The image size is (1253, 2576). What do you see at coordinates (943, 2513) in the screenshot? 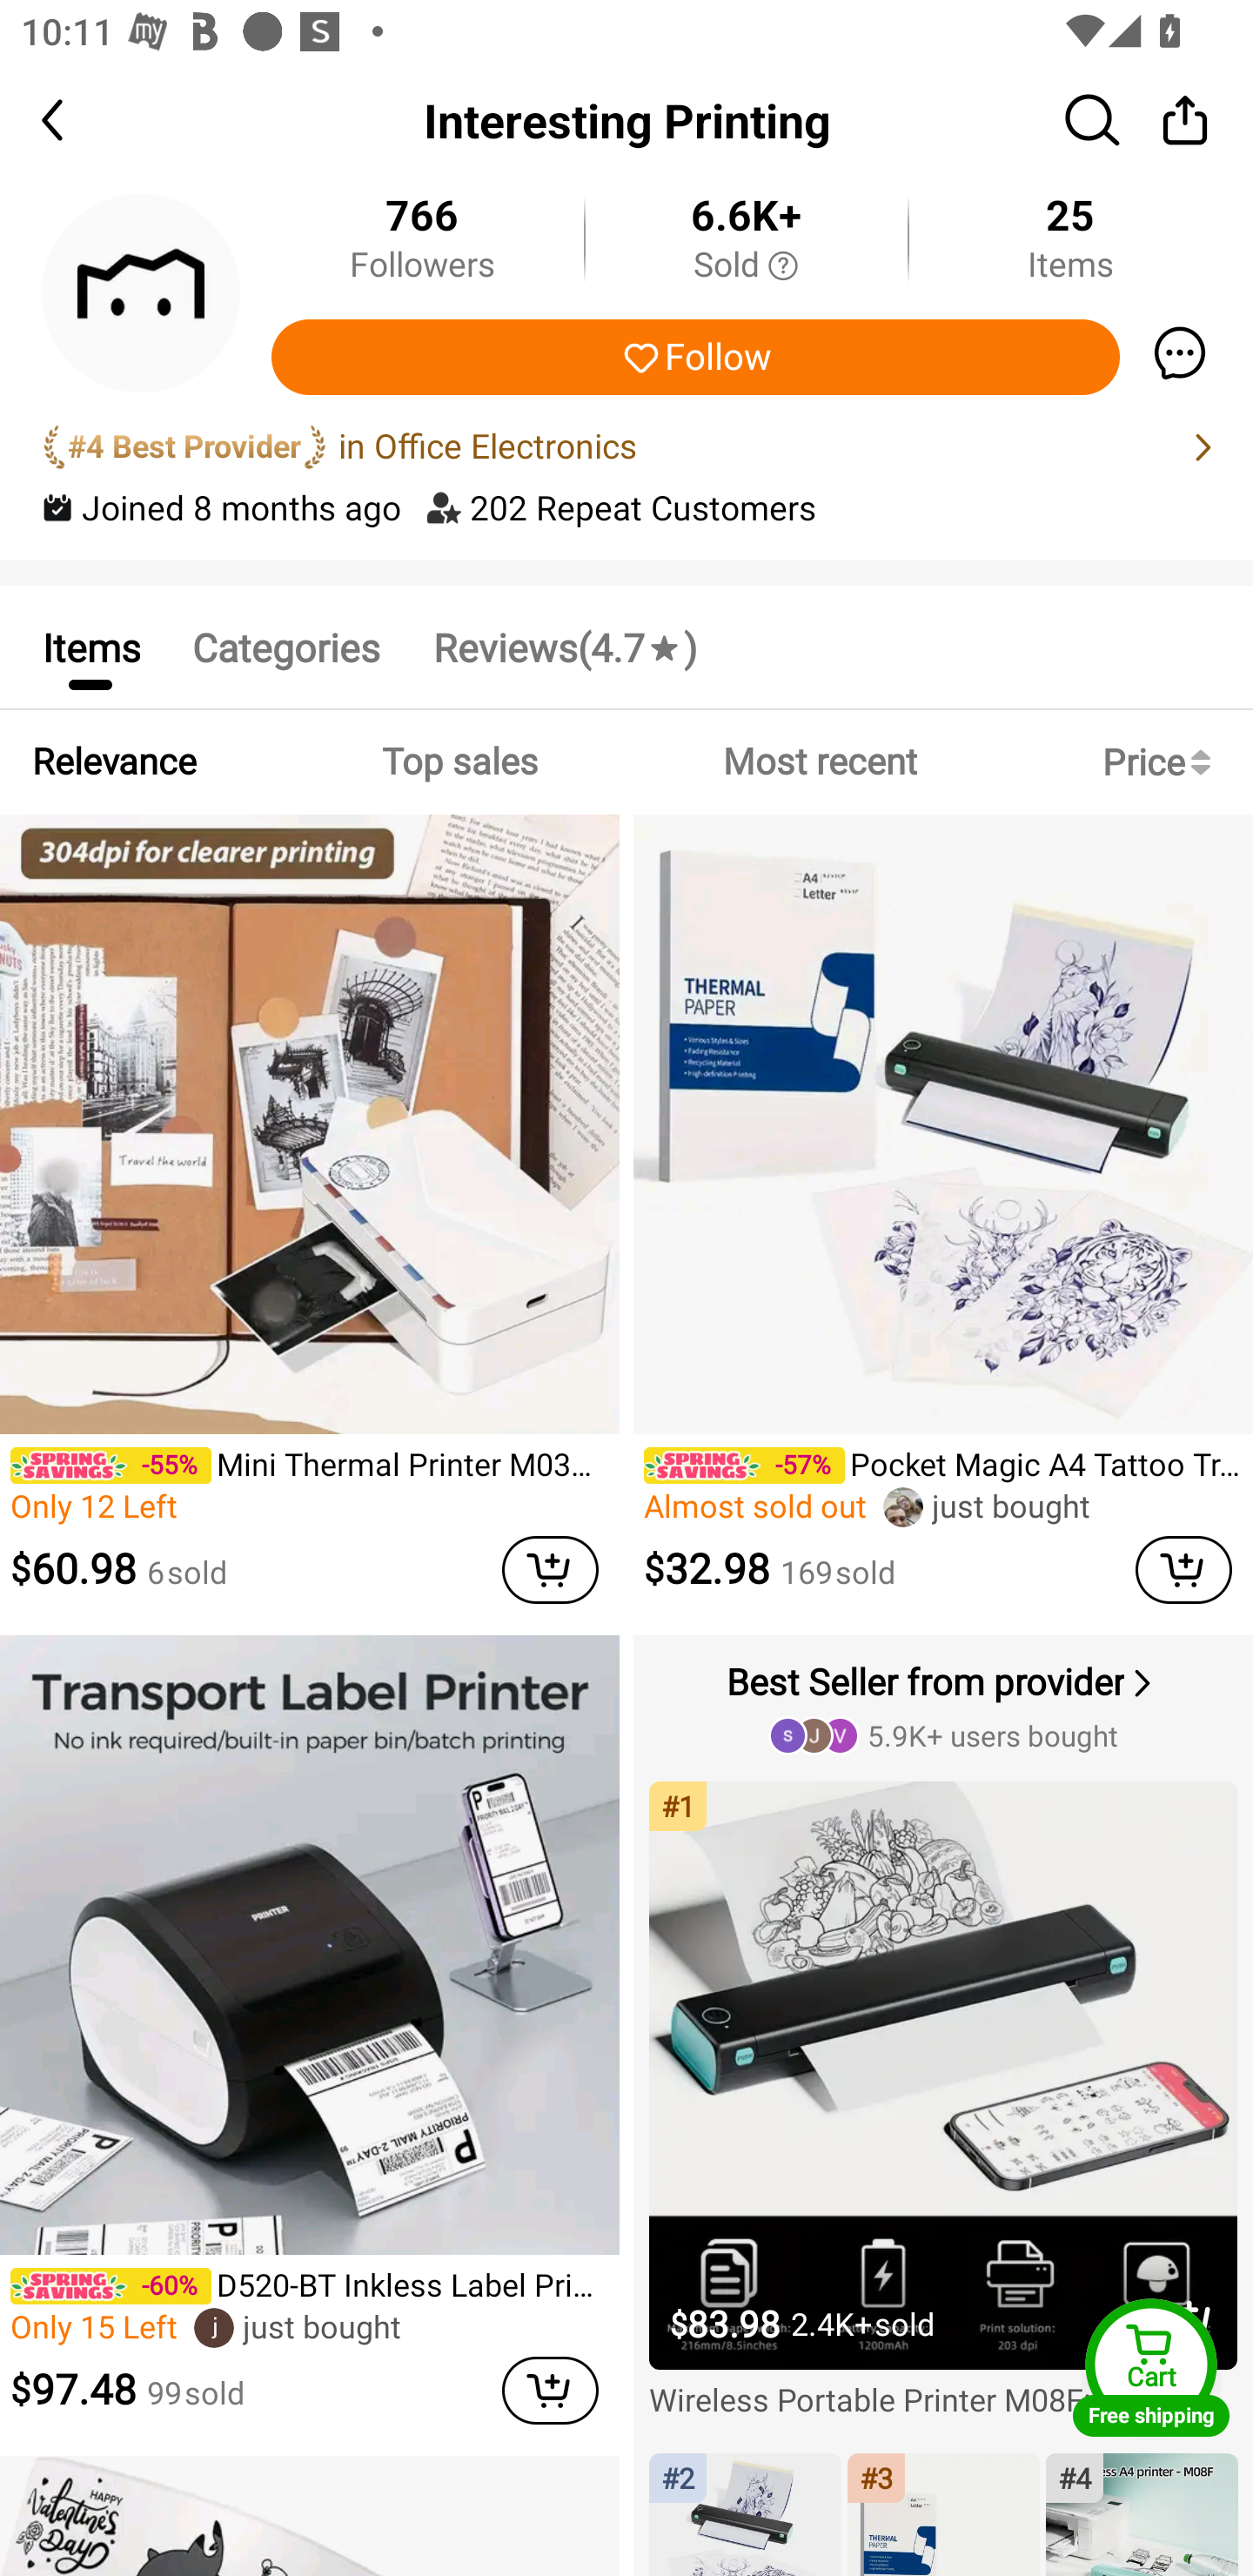
I see `#3` at bounding box center [943, 2513].